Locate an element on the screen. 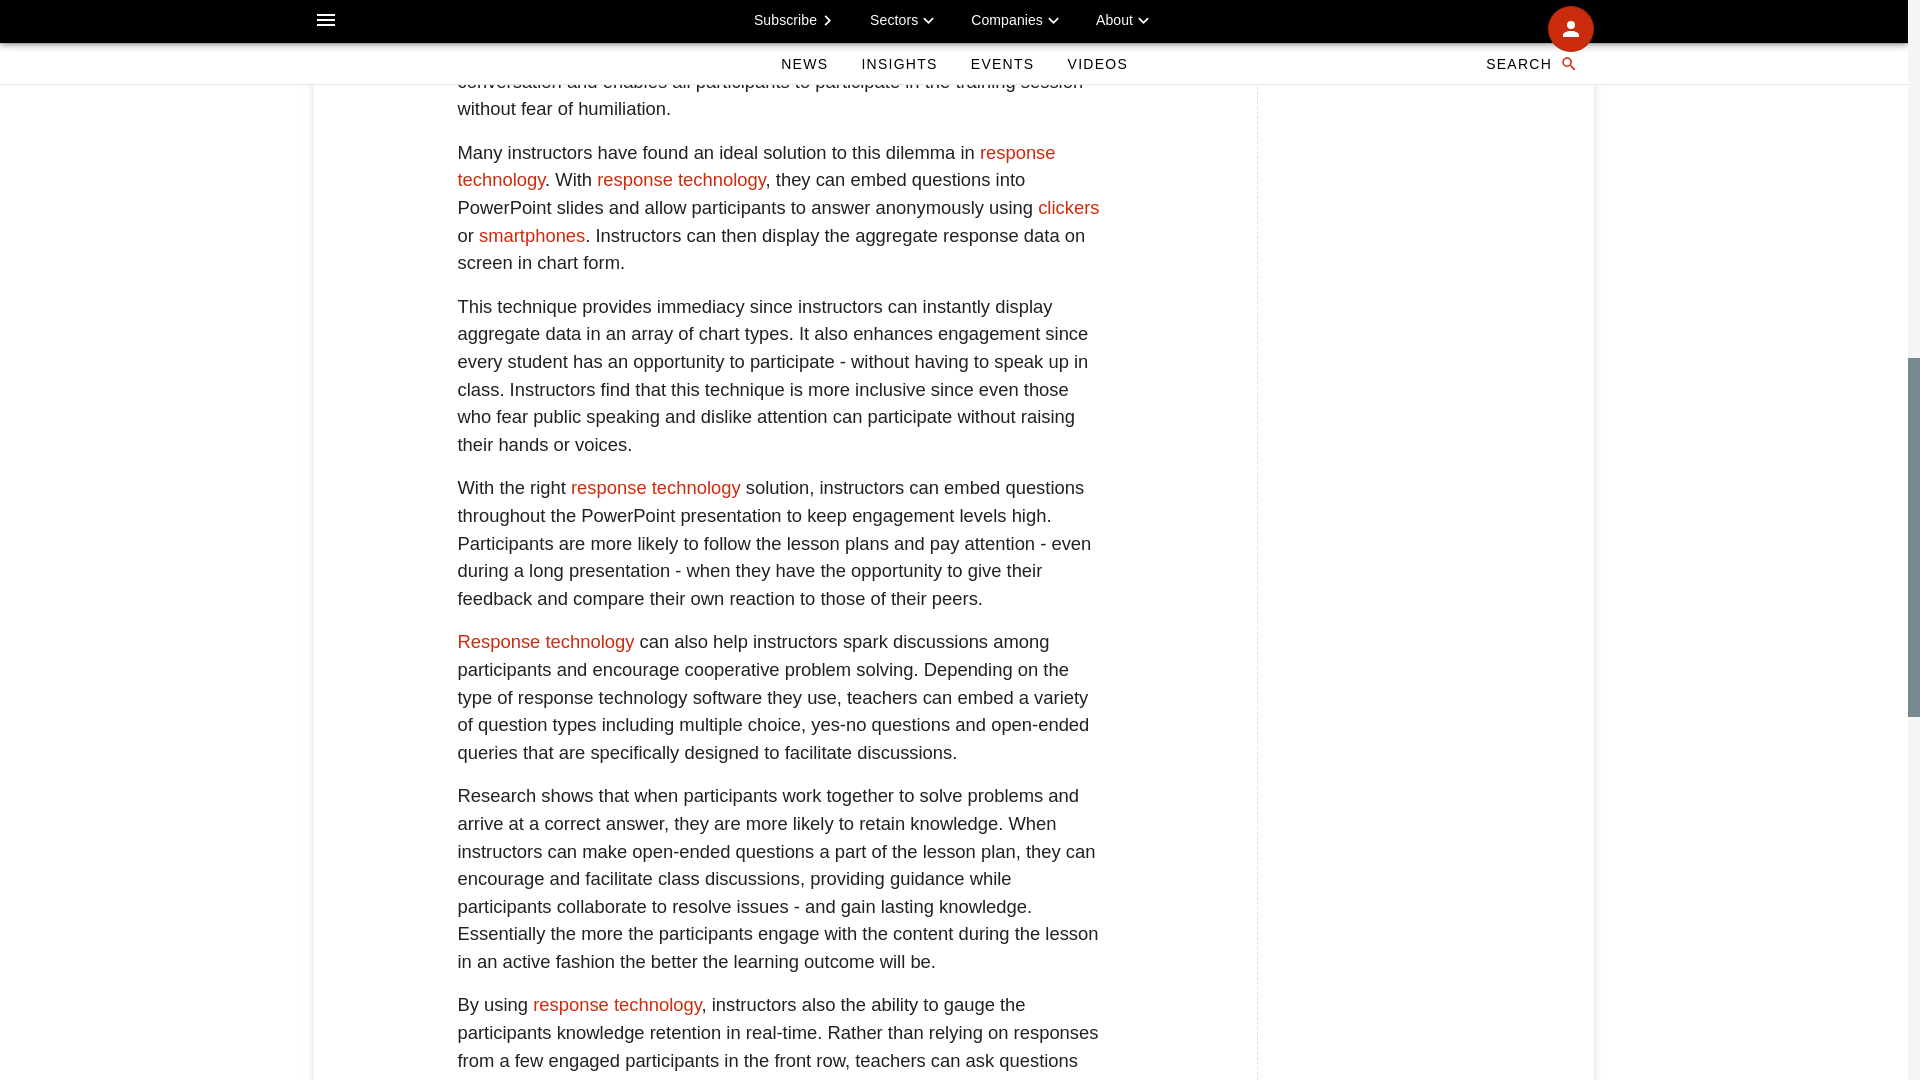  response technology is located at coordinates (616, 1004).